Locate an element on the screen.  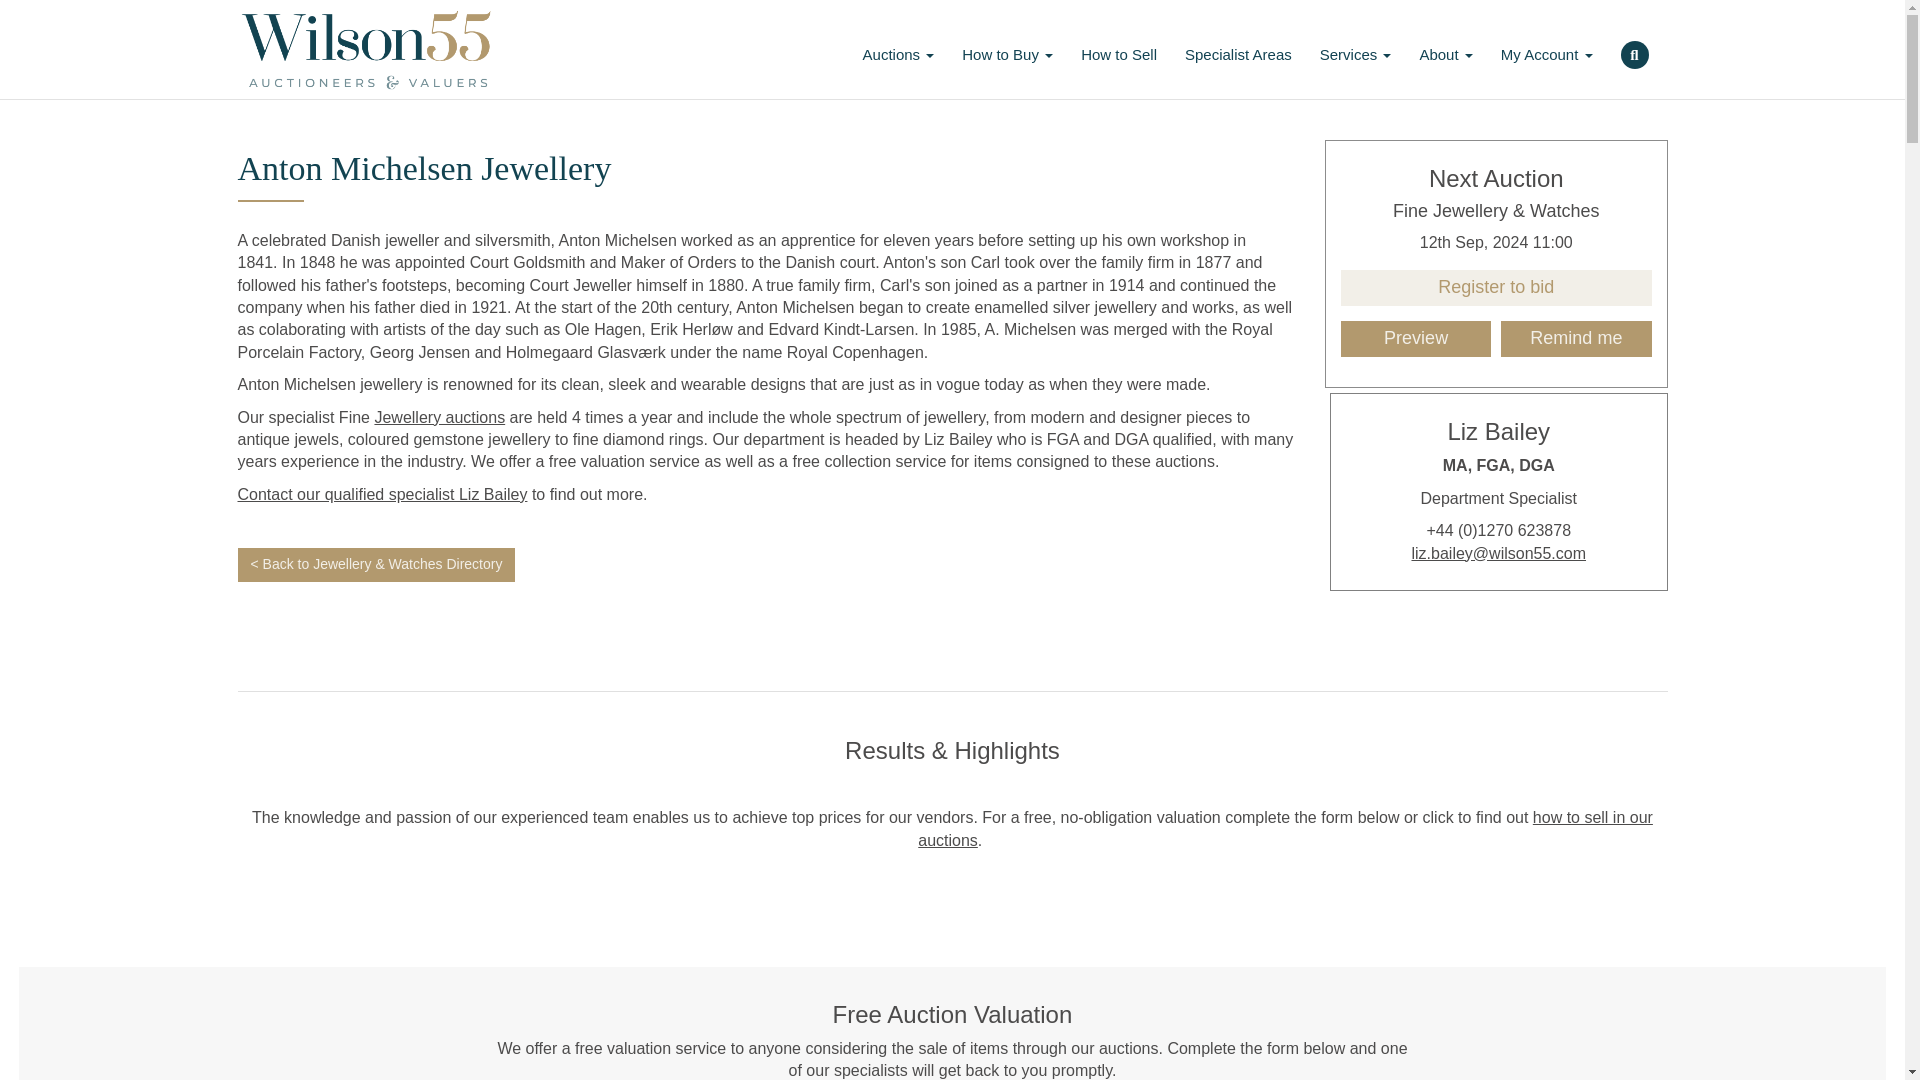
Auctions is located at coordinates (898, 47).